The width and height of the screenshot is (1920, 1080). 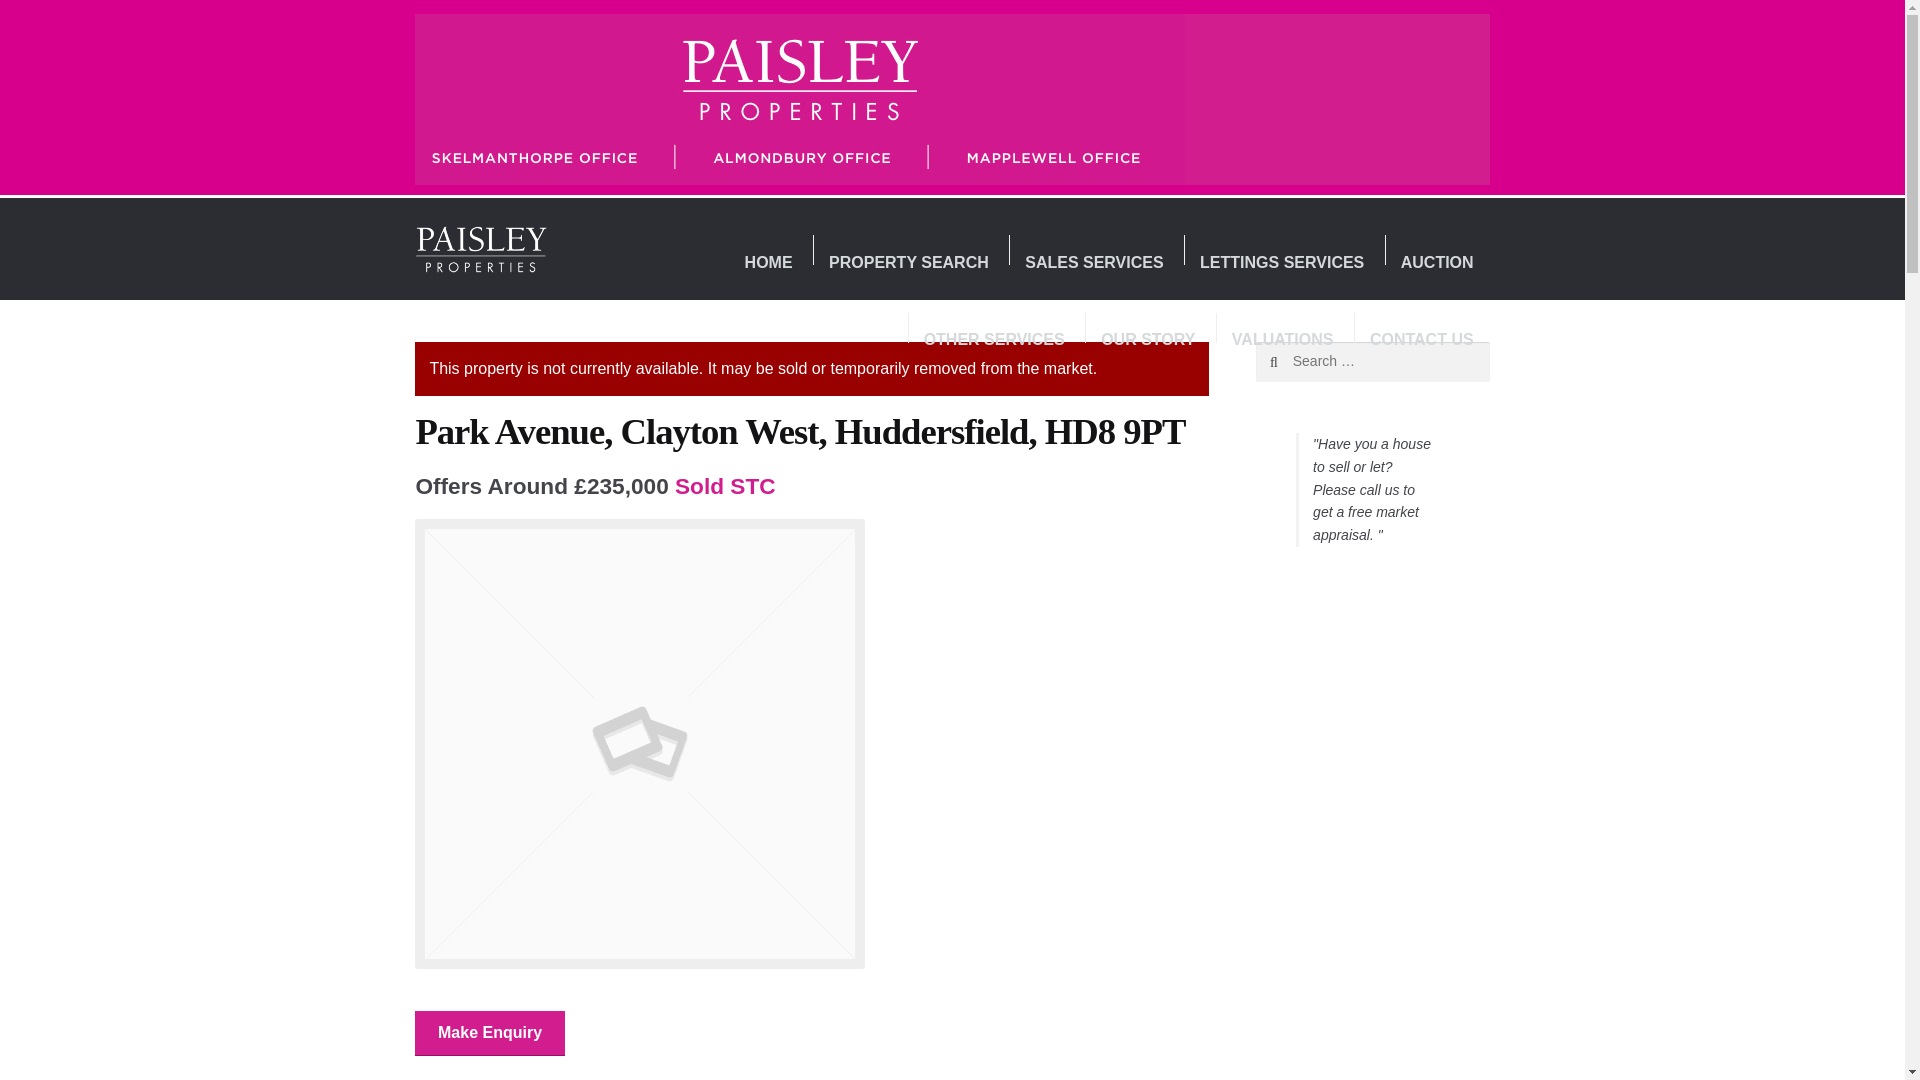 What do you see at coordinates (489, 1034) in the screenshot?
I see `Make Enquiry` at bounding box center [489, 1034].